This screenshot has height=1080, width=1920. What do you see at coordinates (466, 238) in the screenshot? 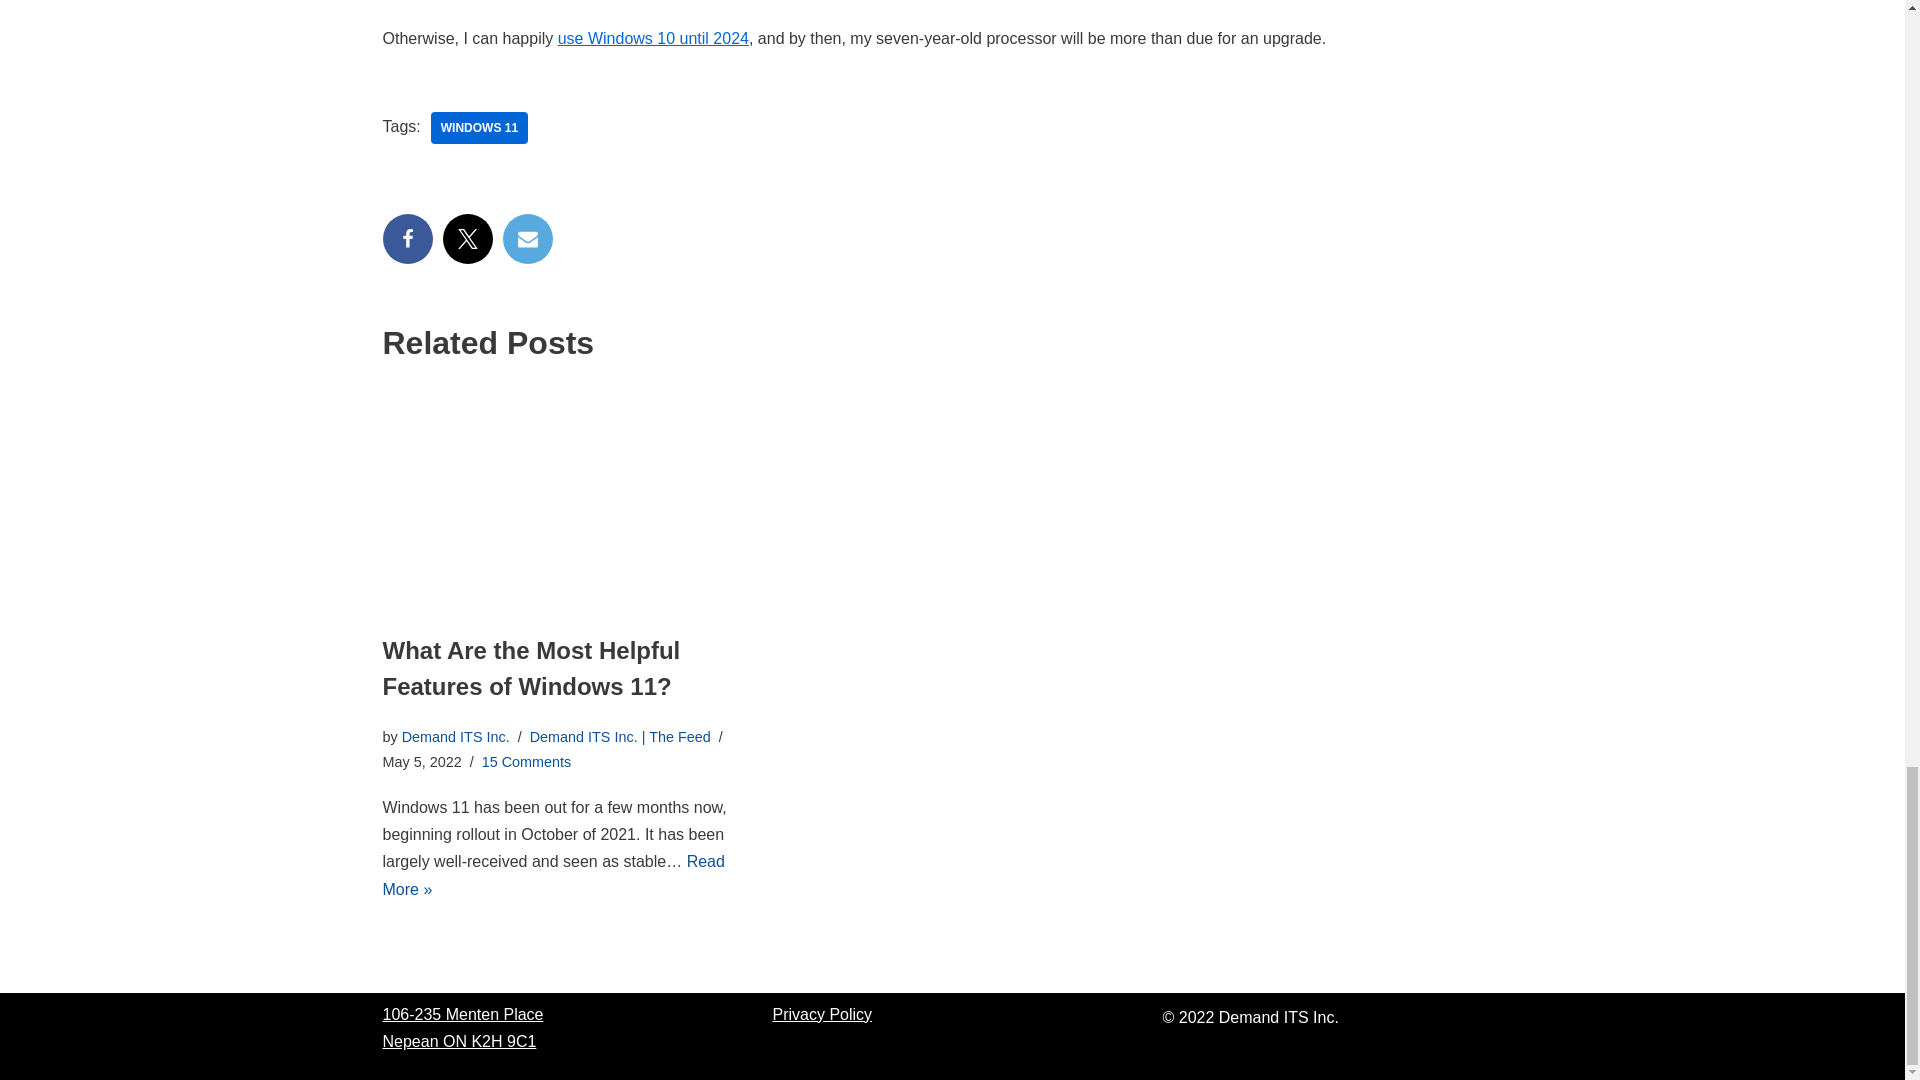
I see `X` at bounding box center [466, 238].